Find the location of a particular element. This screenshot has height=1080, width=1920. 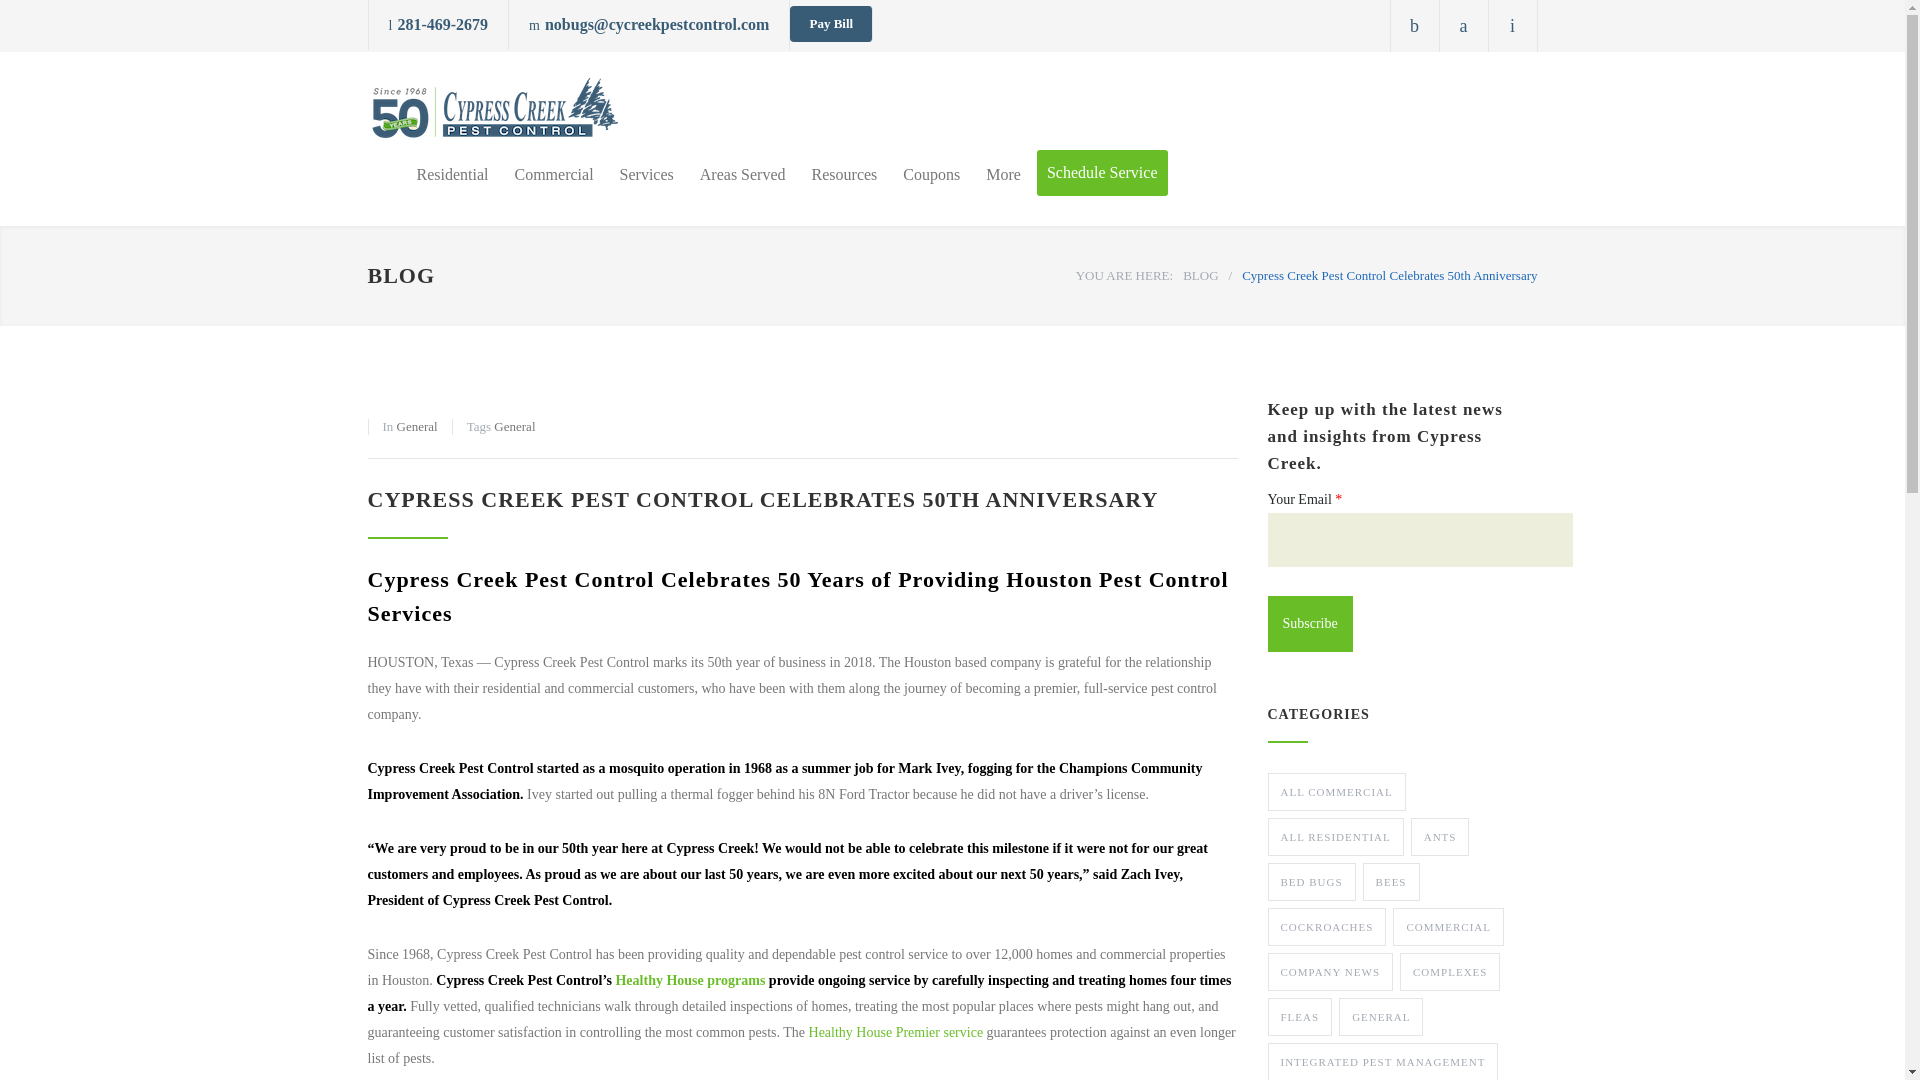

Residential is located at coordinates (452, 174).